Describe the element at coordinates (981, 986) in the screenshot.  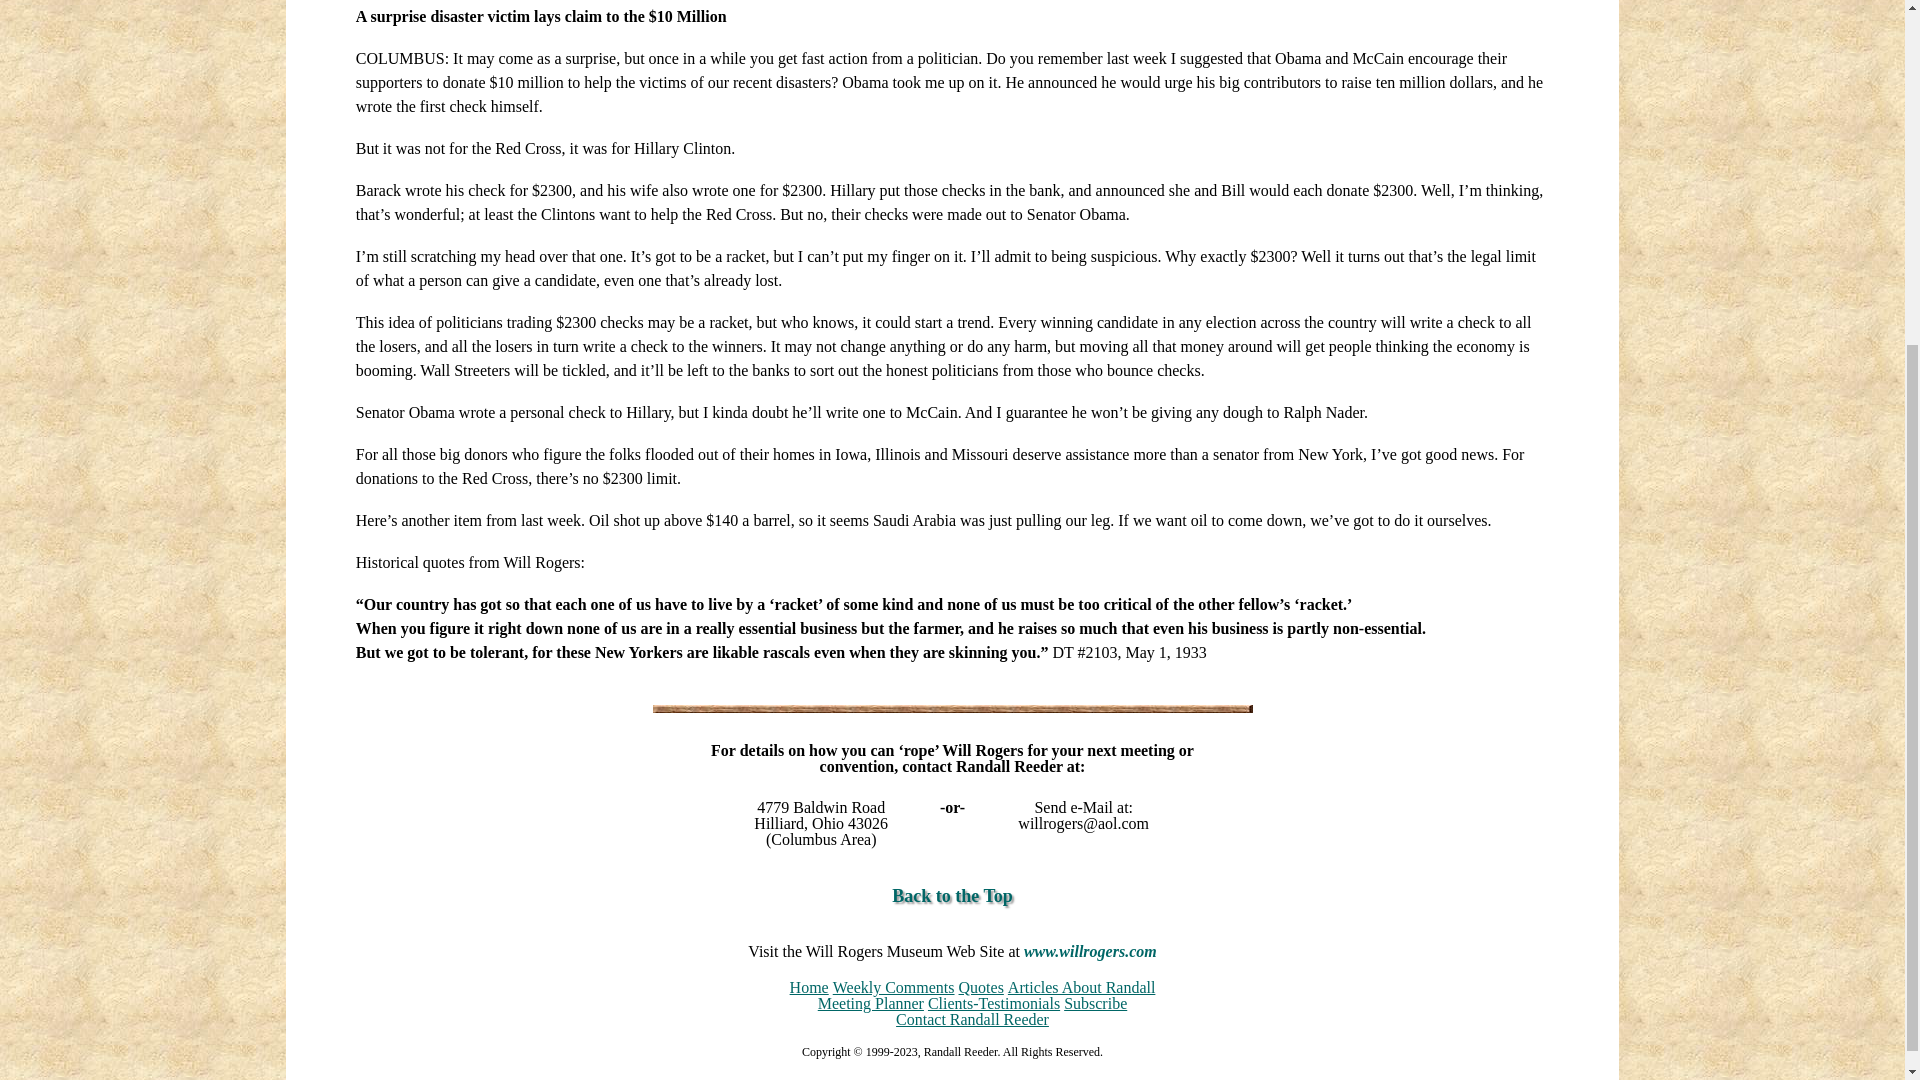
I see `Quotes` at that location.